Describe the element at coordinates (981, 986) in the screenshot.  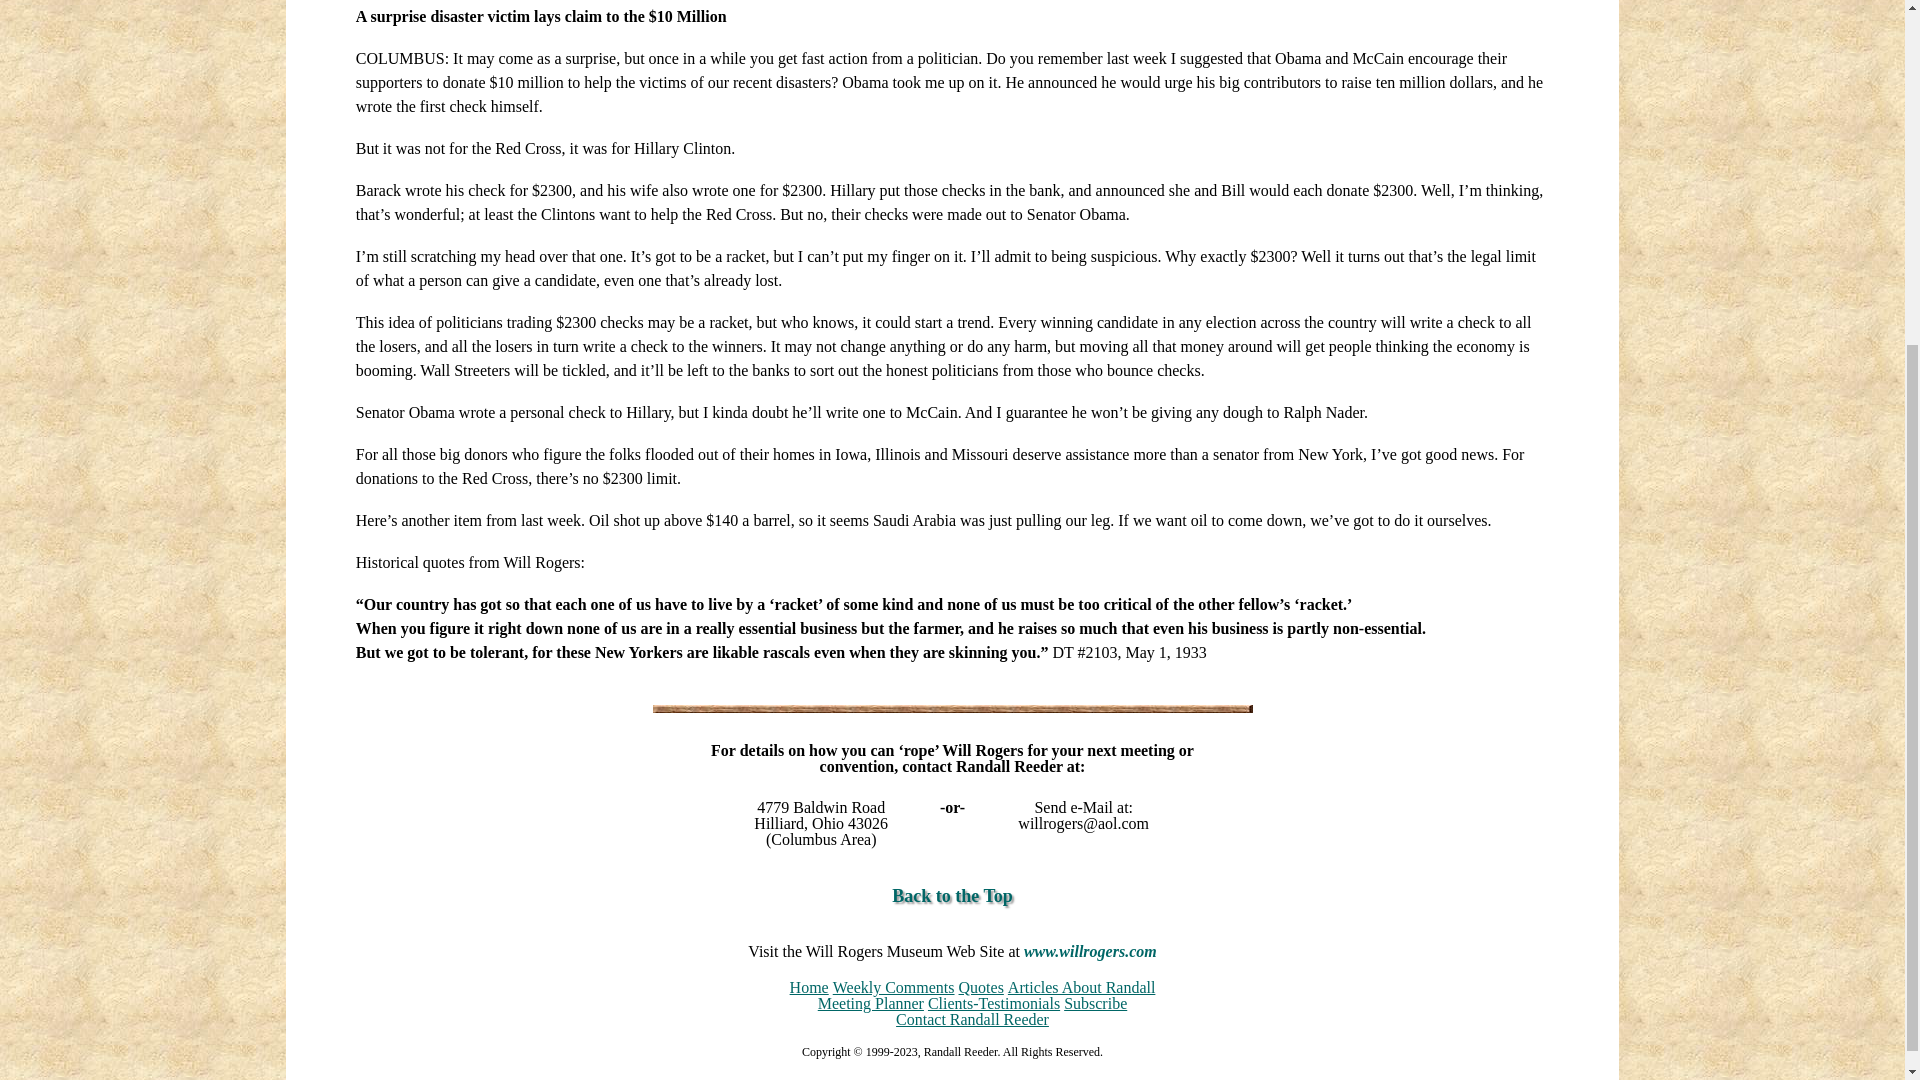
I see `Quotes` at that location.